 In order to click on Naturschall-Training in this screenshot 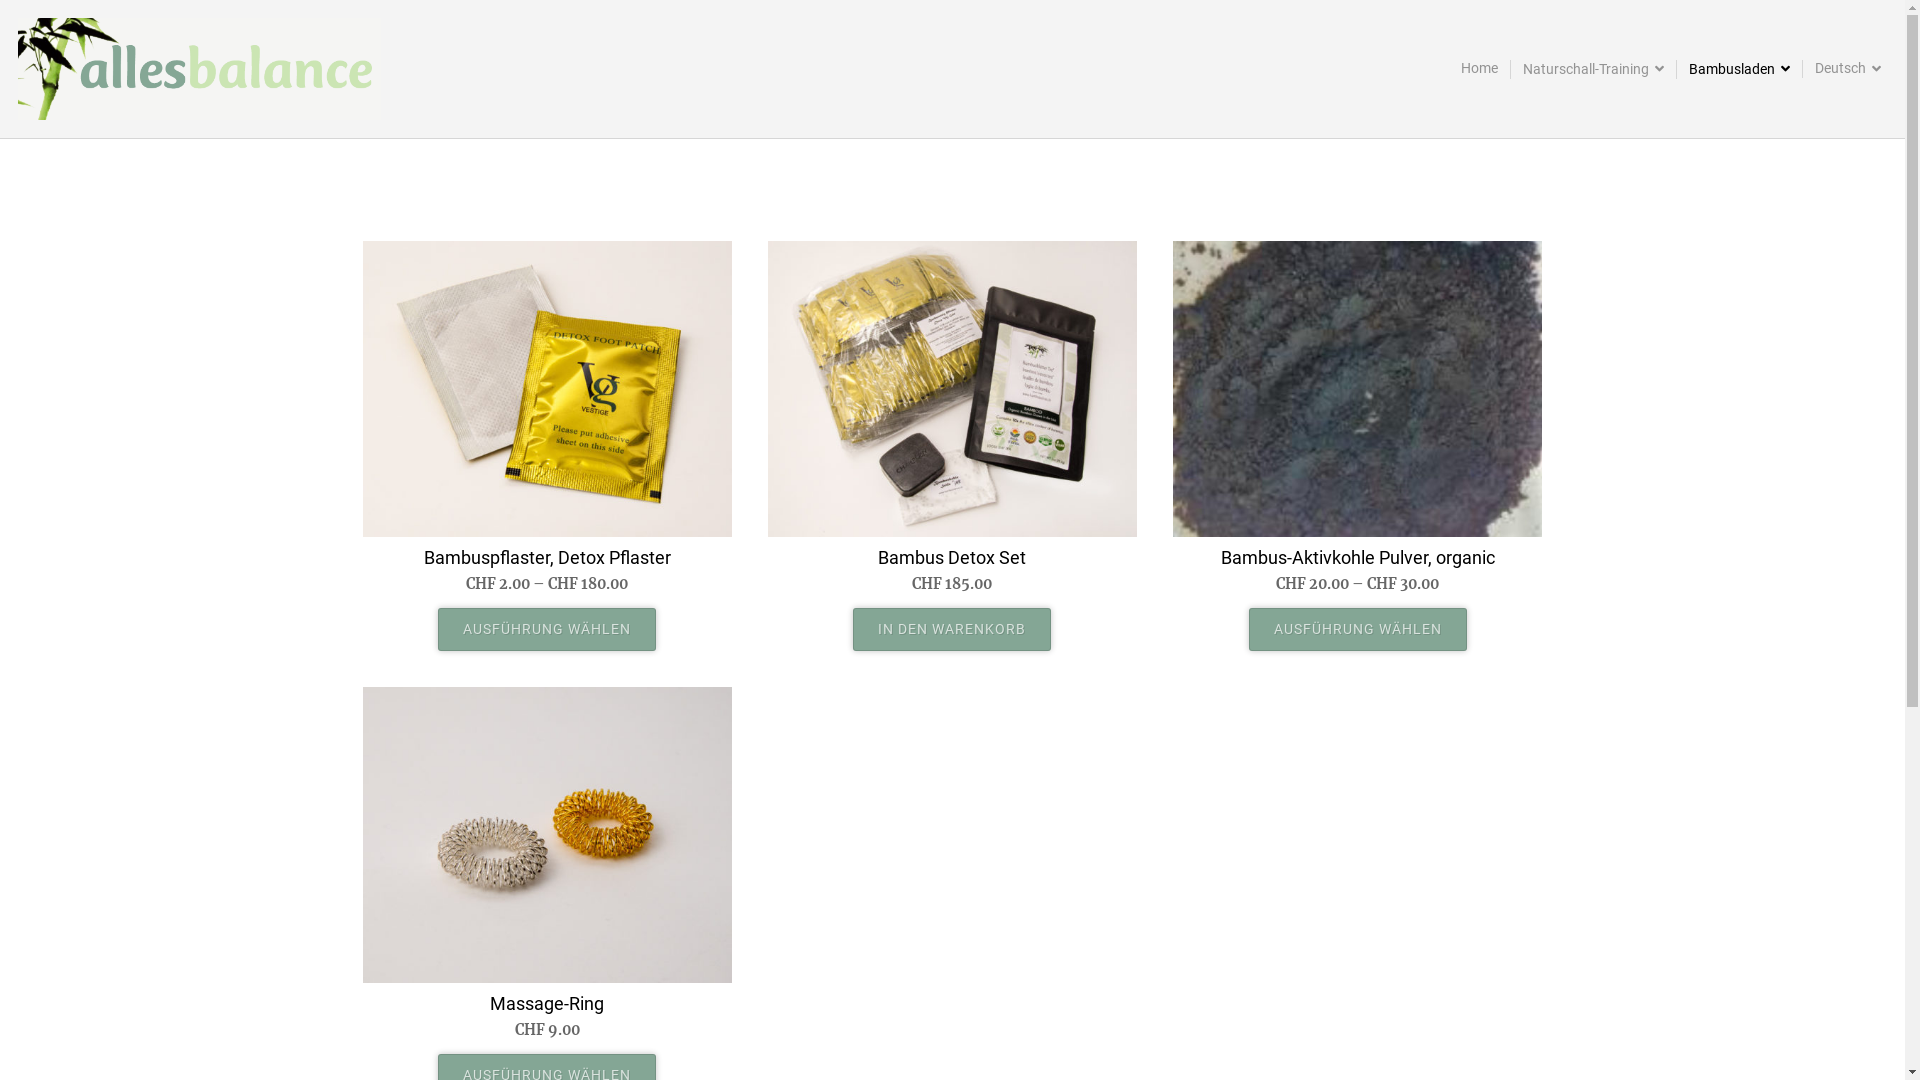, I will do `click(1593, 70)`.